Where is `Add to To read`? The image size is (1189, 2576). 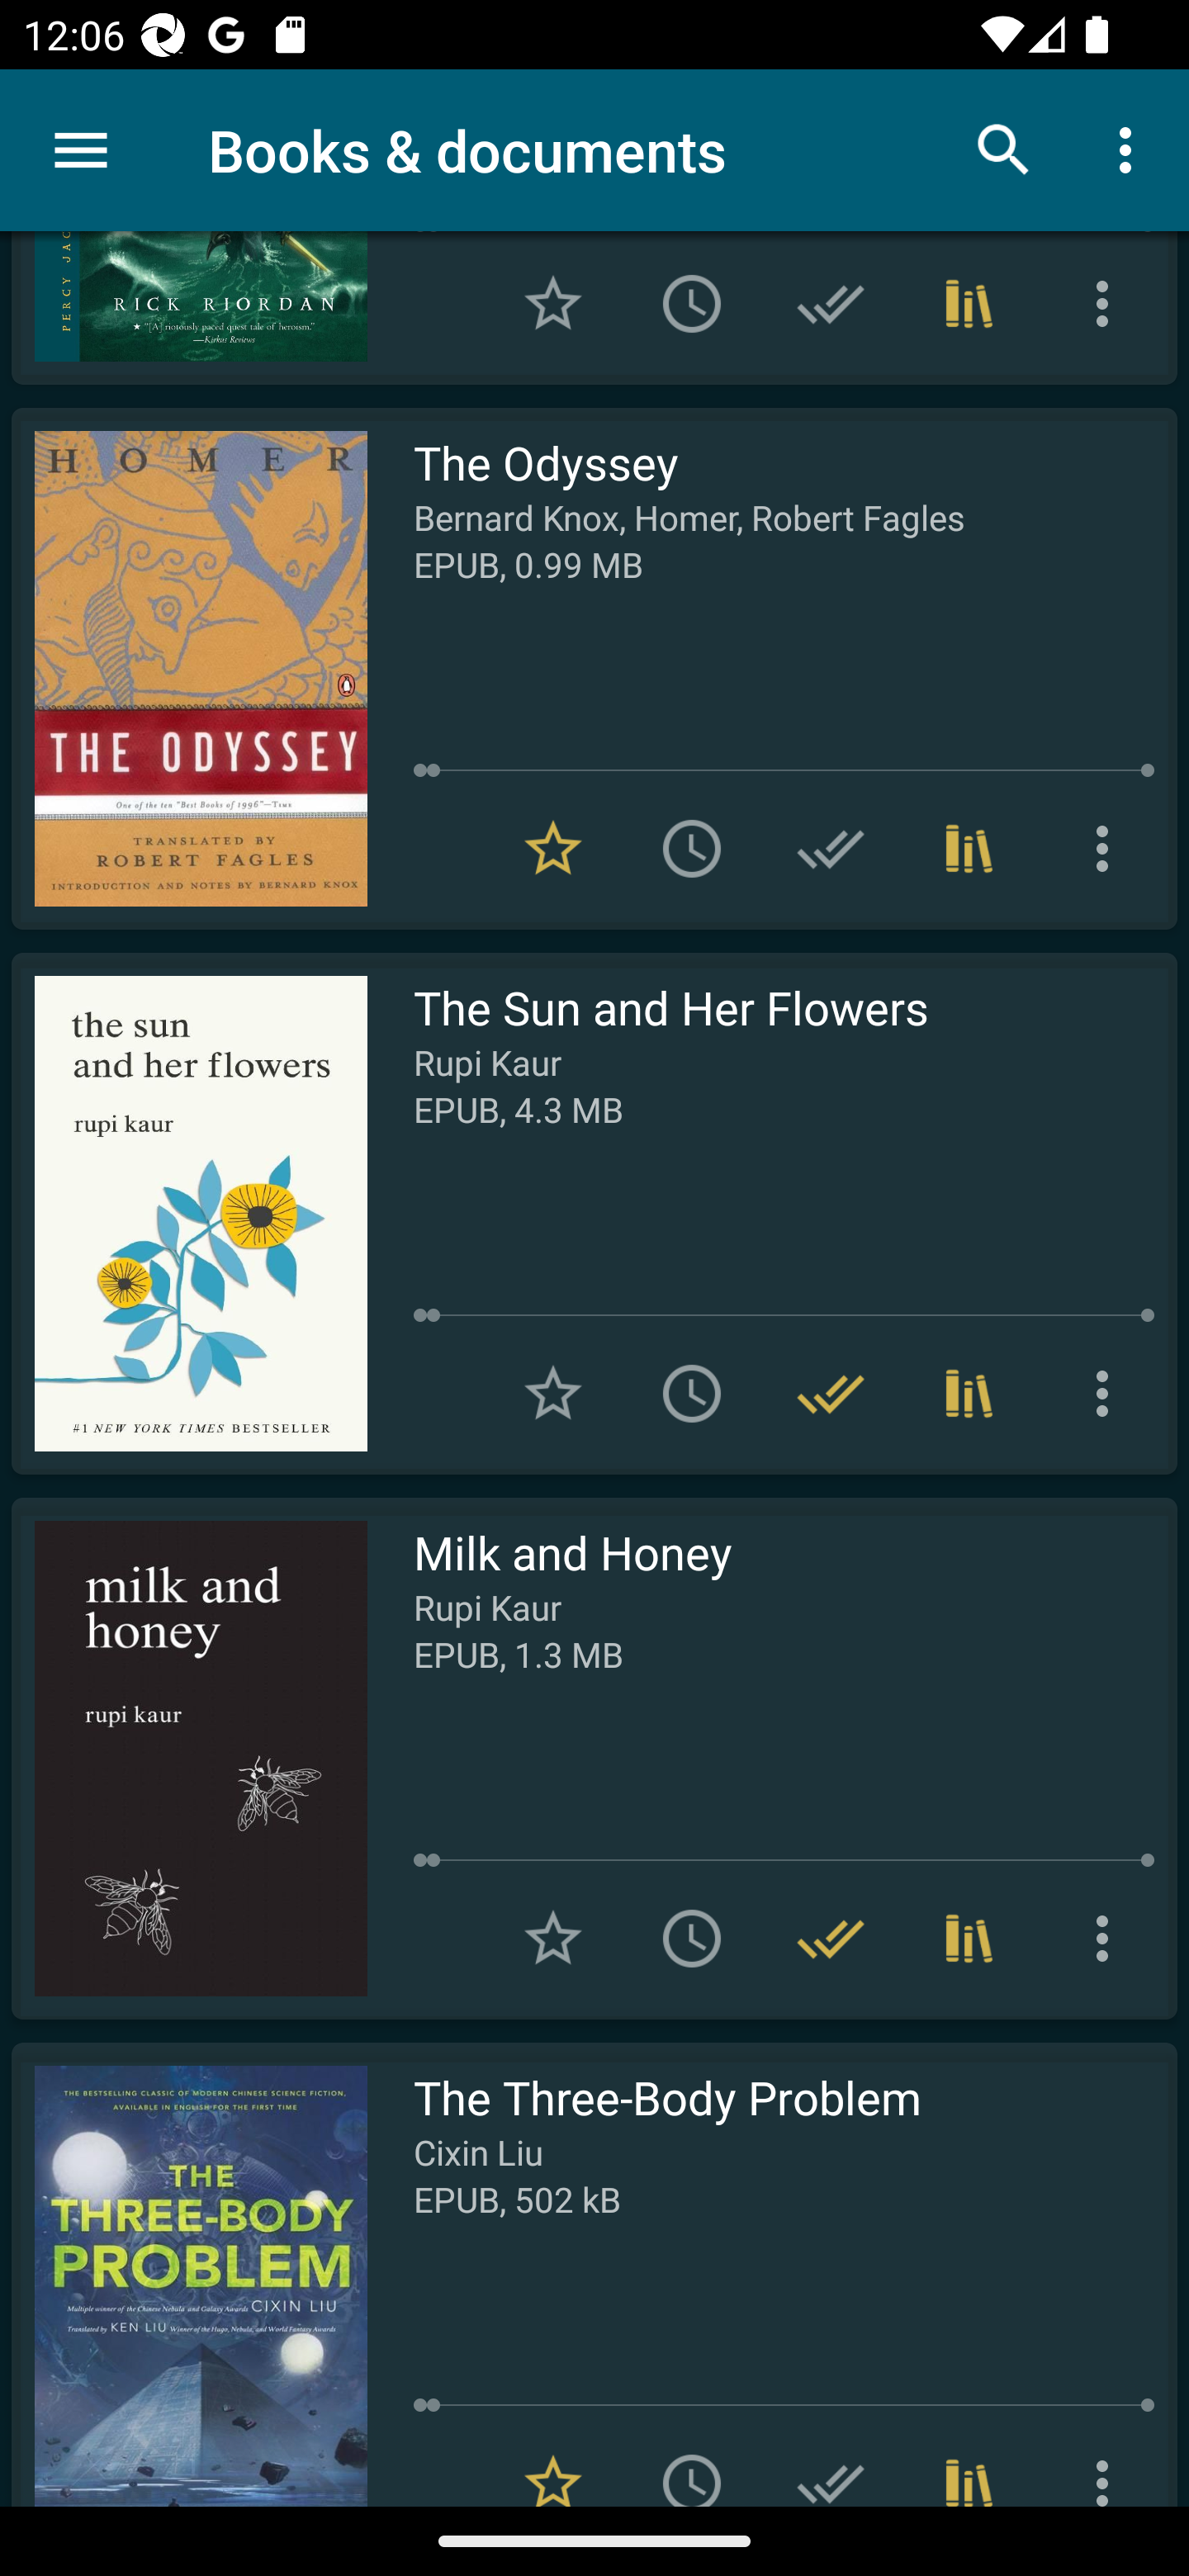 Add to To read is located at coordinates (692, 849).